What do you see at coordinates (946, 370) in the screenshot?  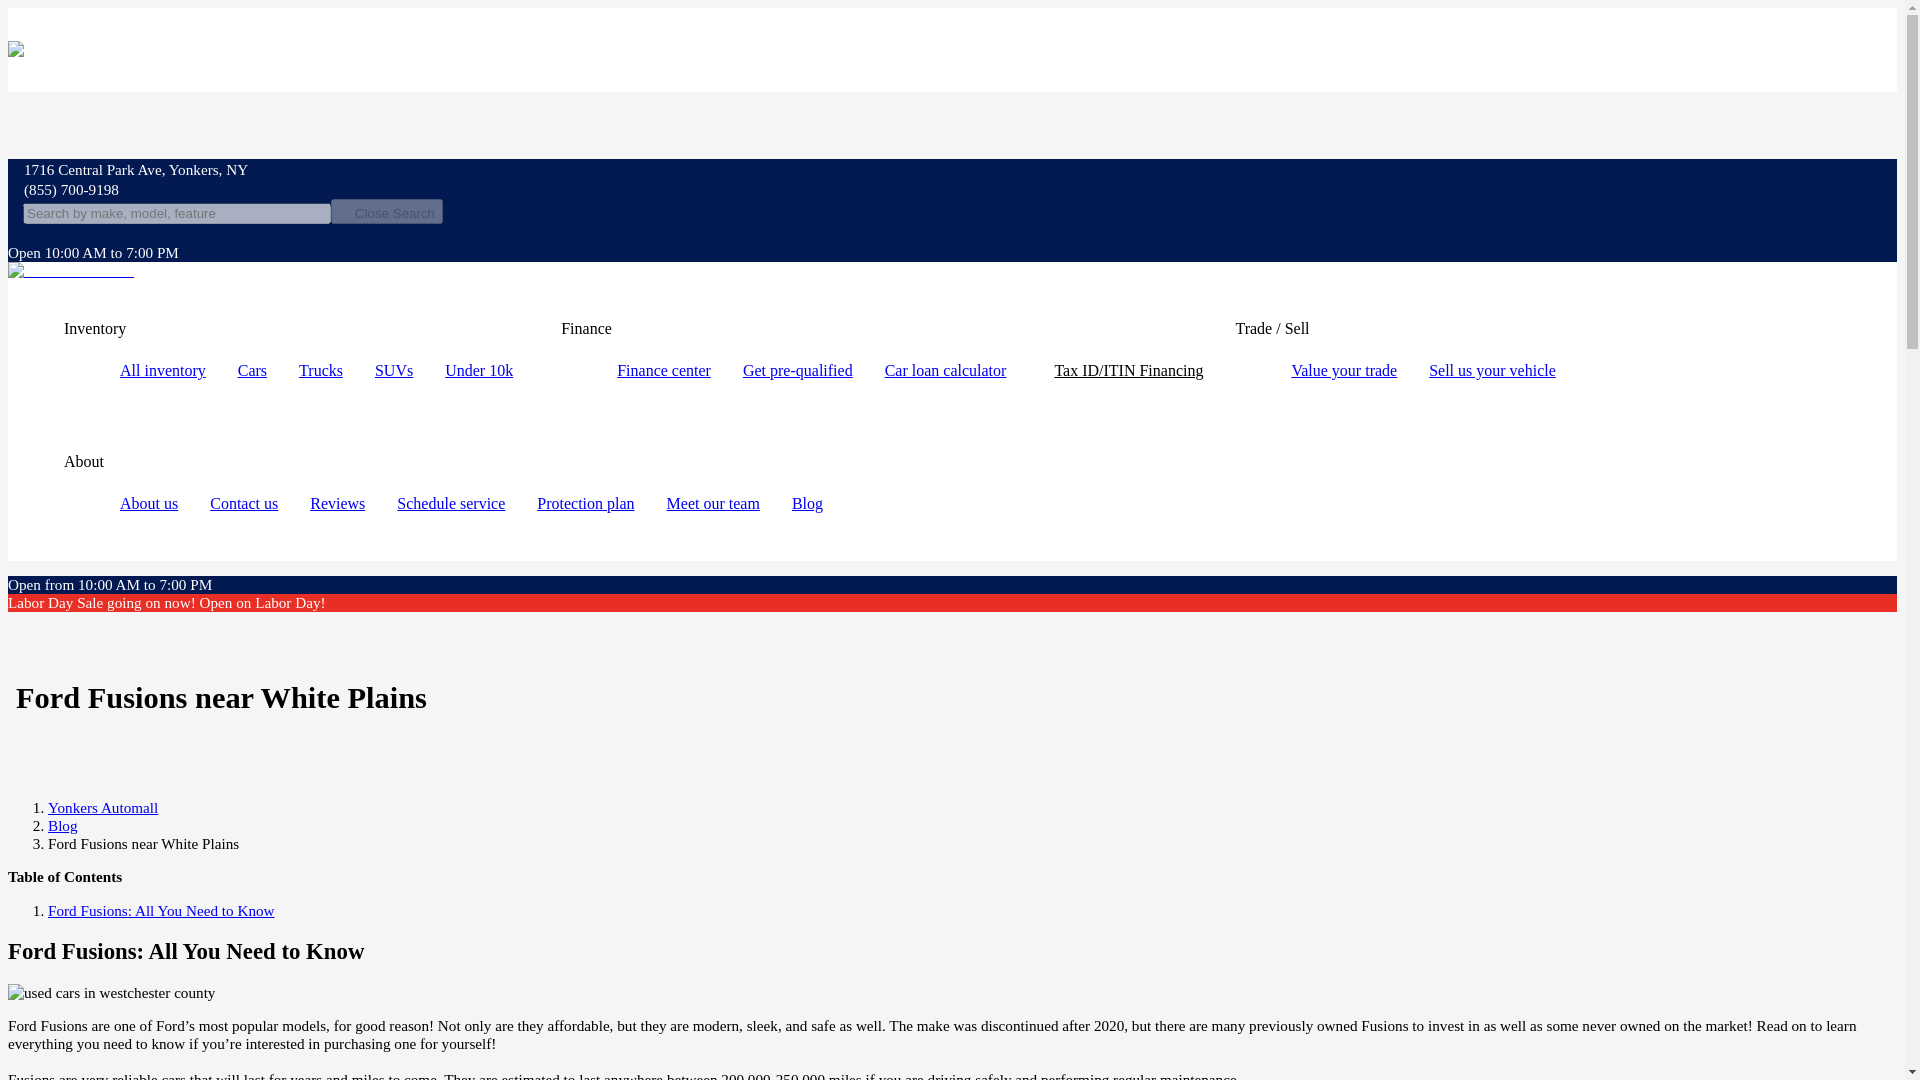 I see `Car loan calculator` at bounding box center [946, 370].